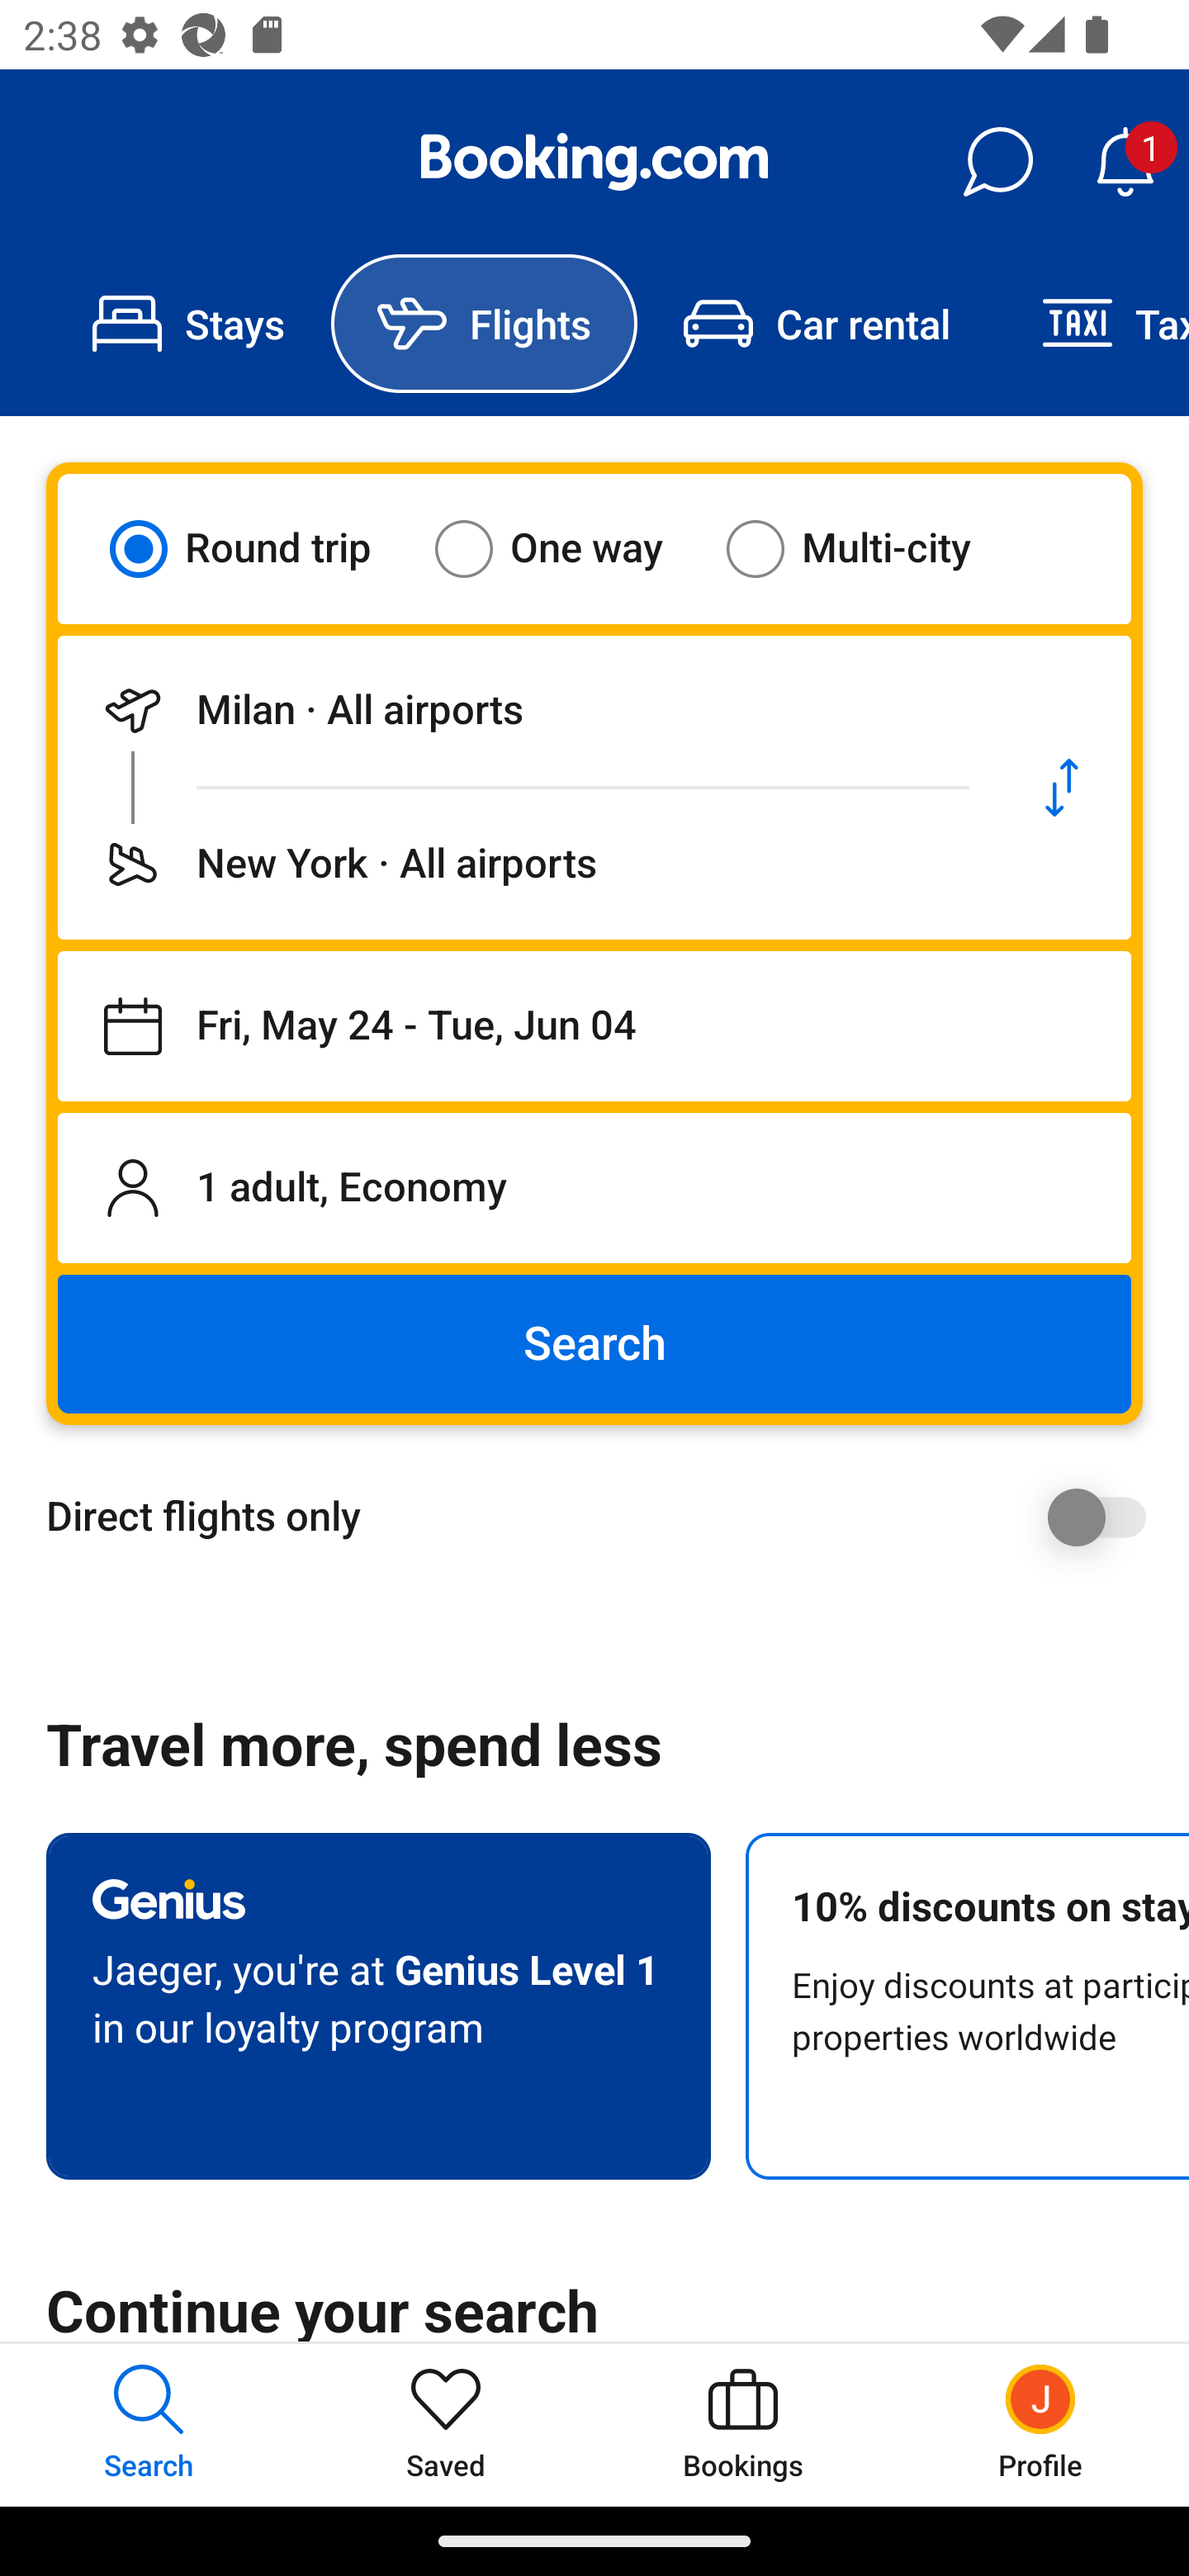 The height and width of the screenshot is (2576, 1189). What do you see at coordinates (997, 162) in the screenshot?
I see `Messages` at bounding box center [997, 162].